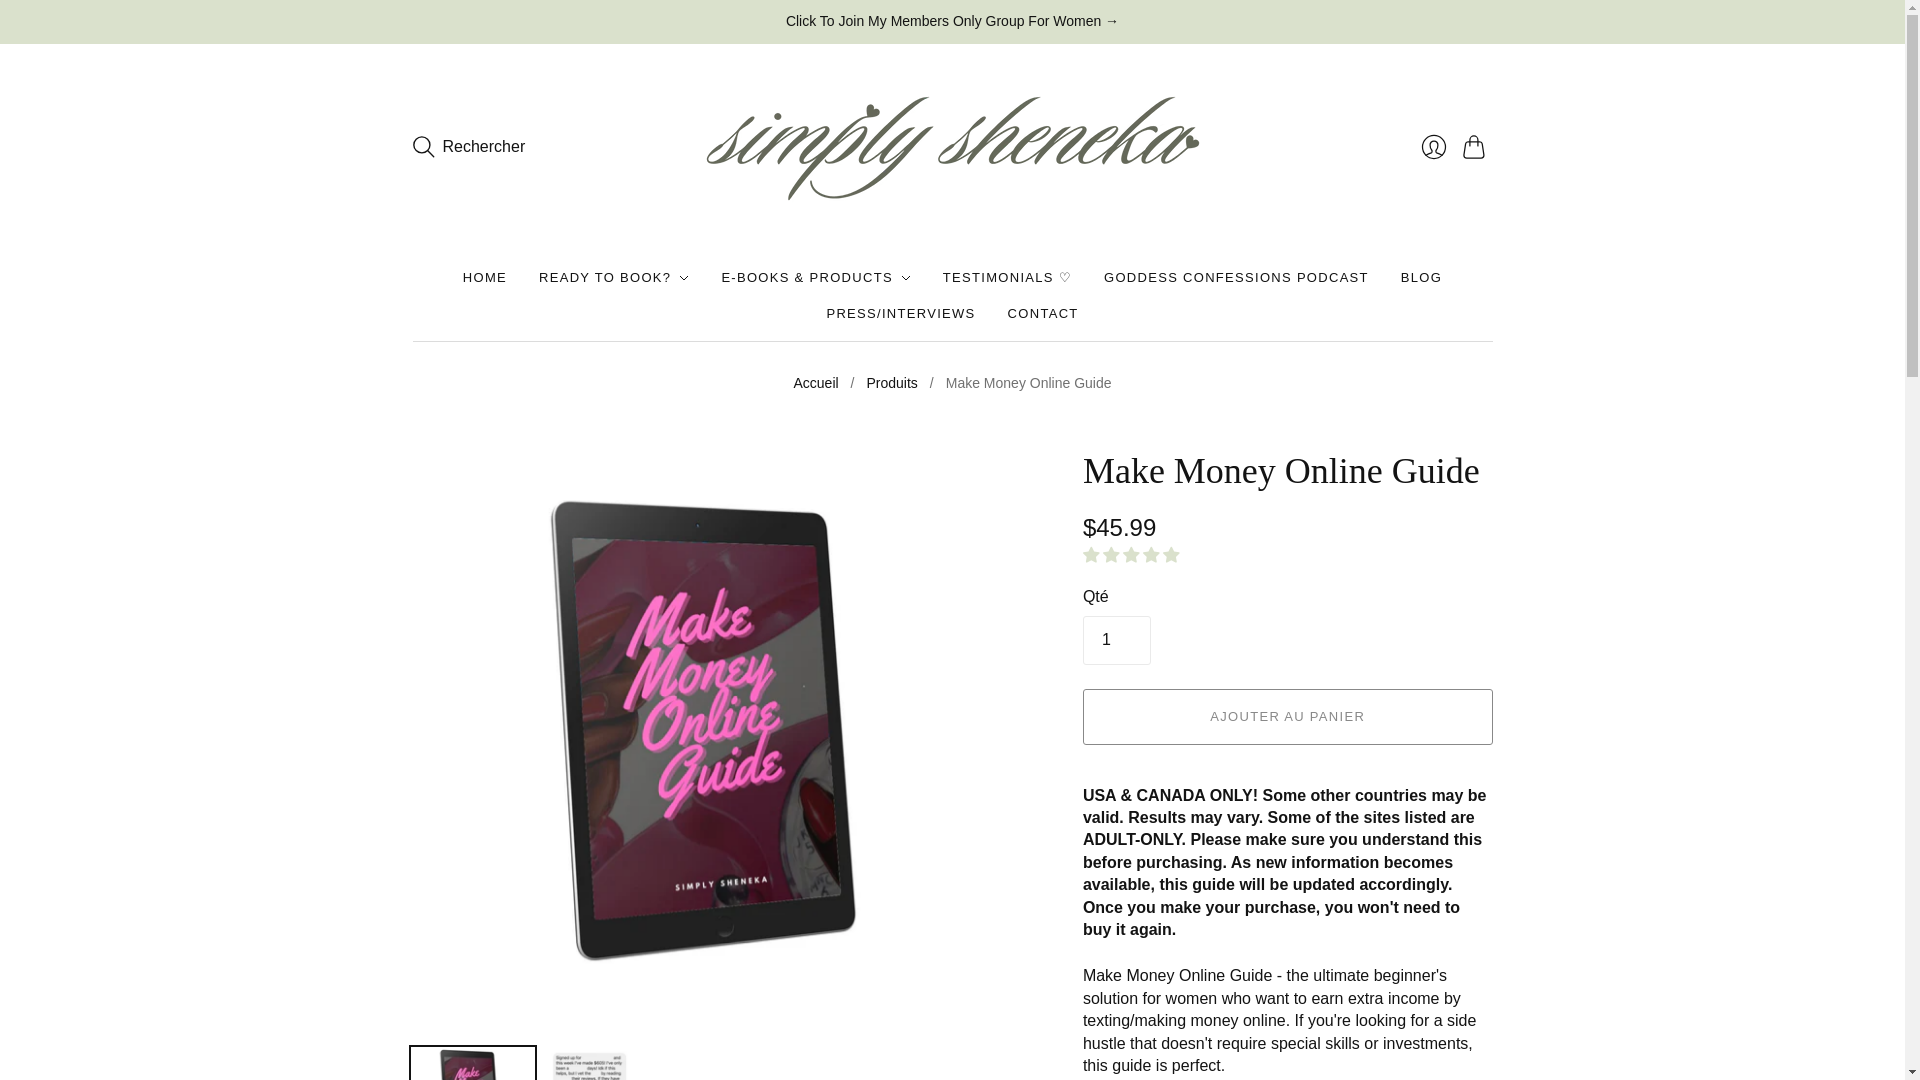 The height and width of the screenshot is (1080, 1920). What do you see at coordinates (1236, 278) in the screenshot?
I see `GODDESS CONFESSIONS PODCAST` at bounding box center [1236, 278].